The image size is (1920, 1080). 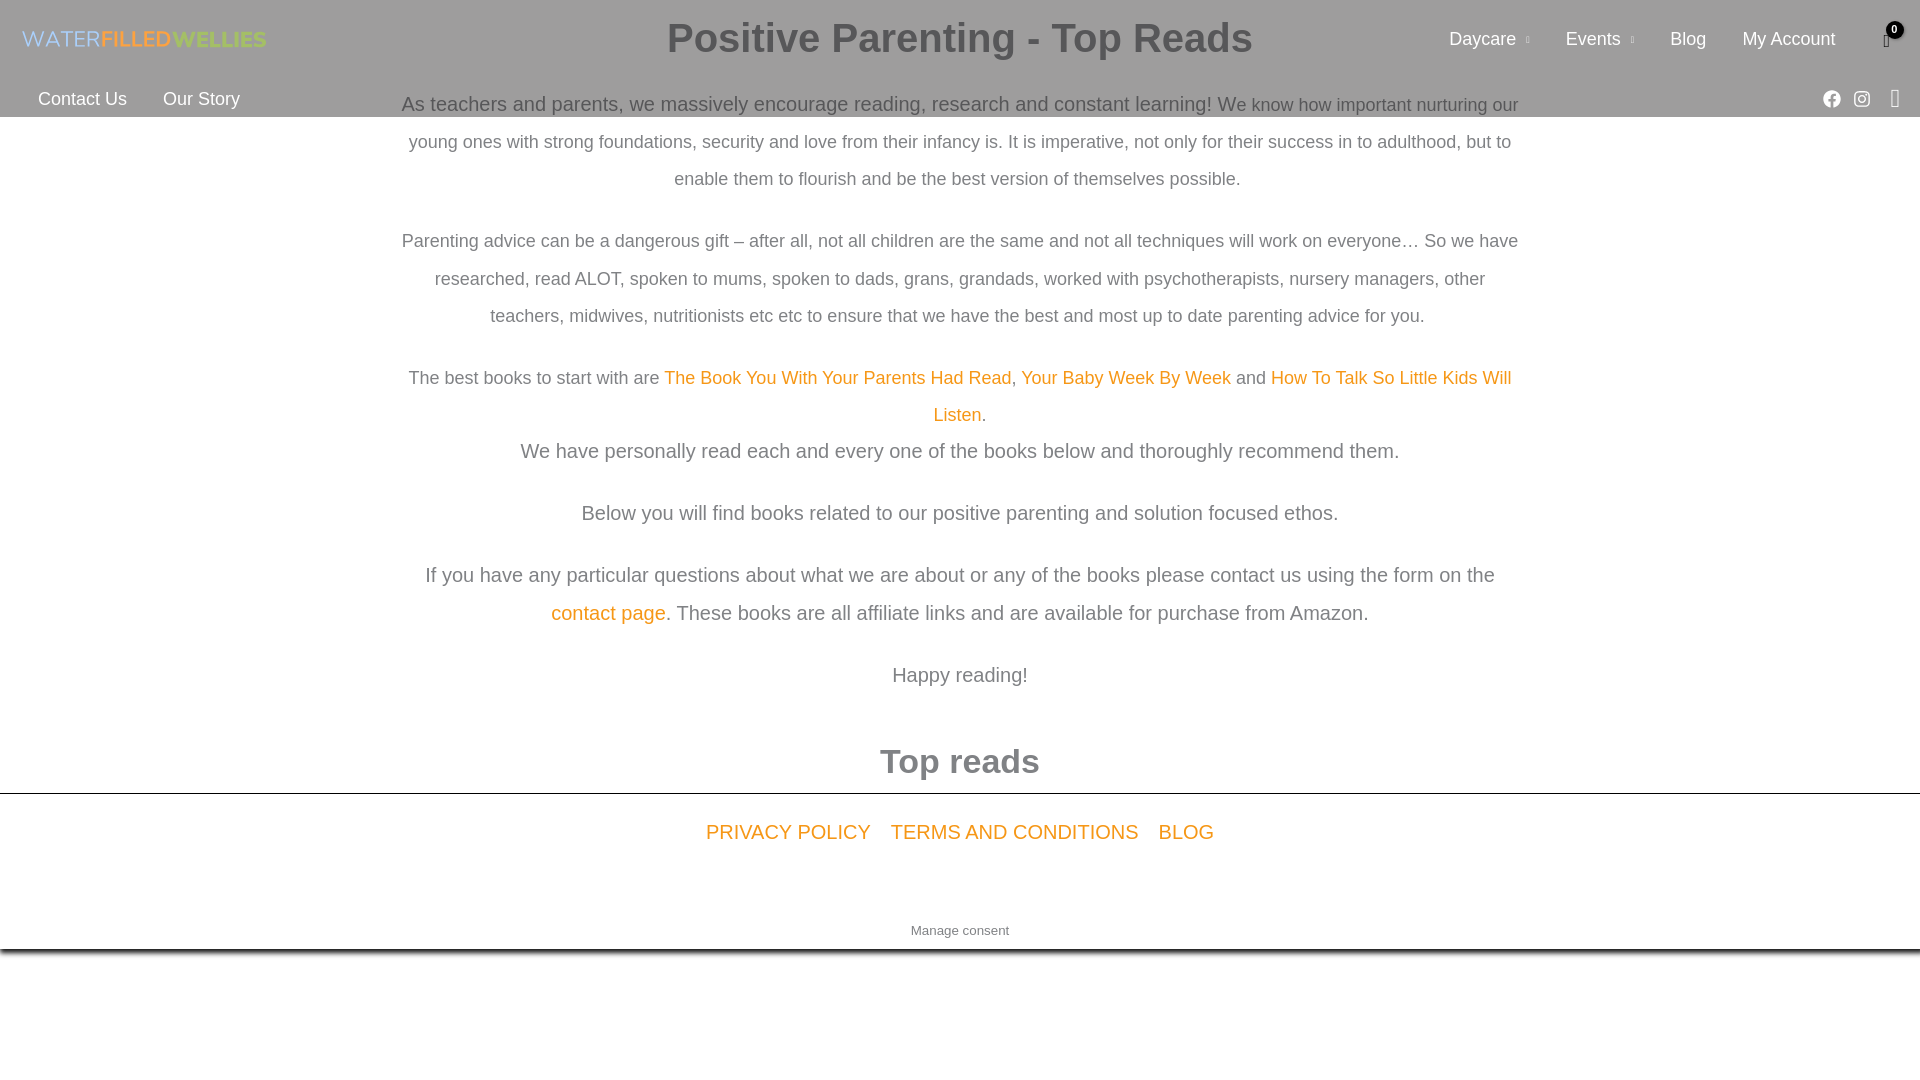 I want to click on My Account, so click(x=1788, y=39).